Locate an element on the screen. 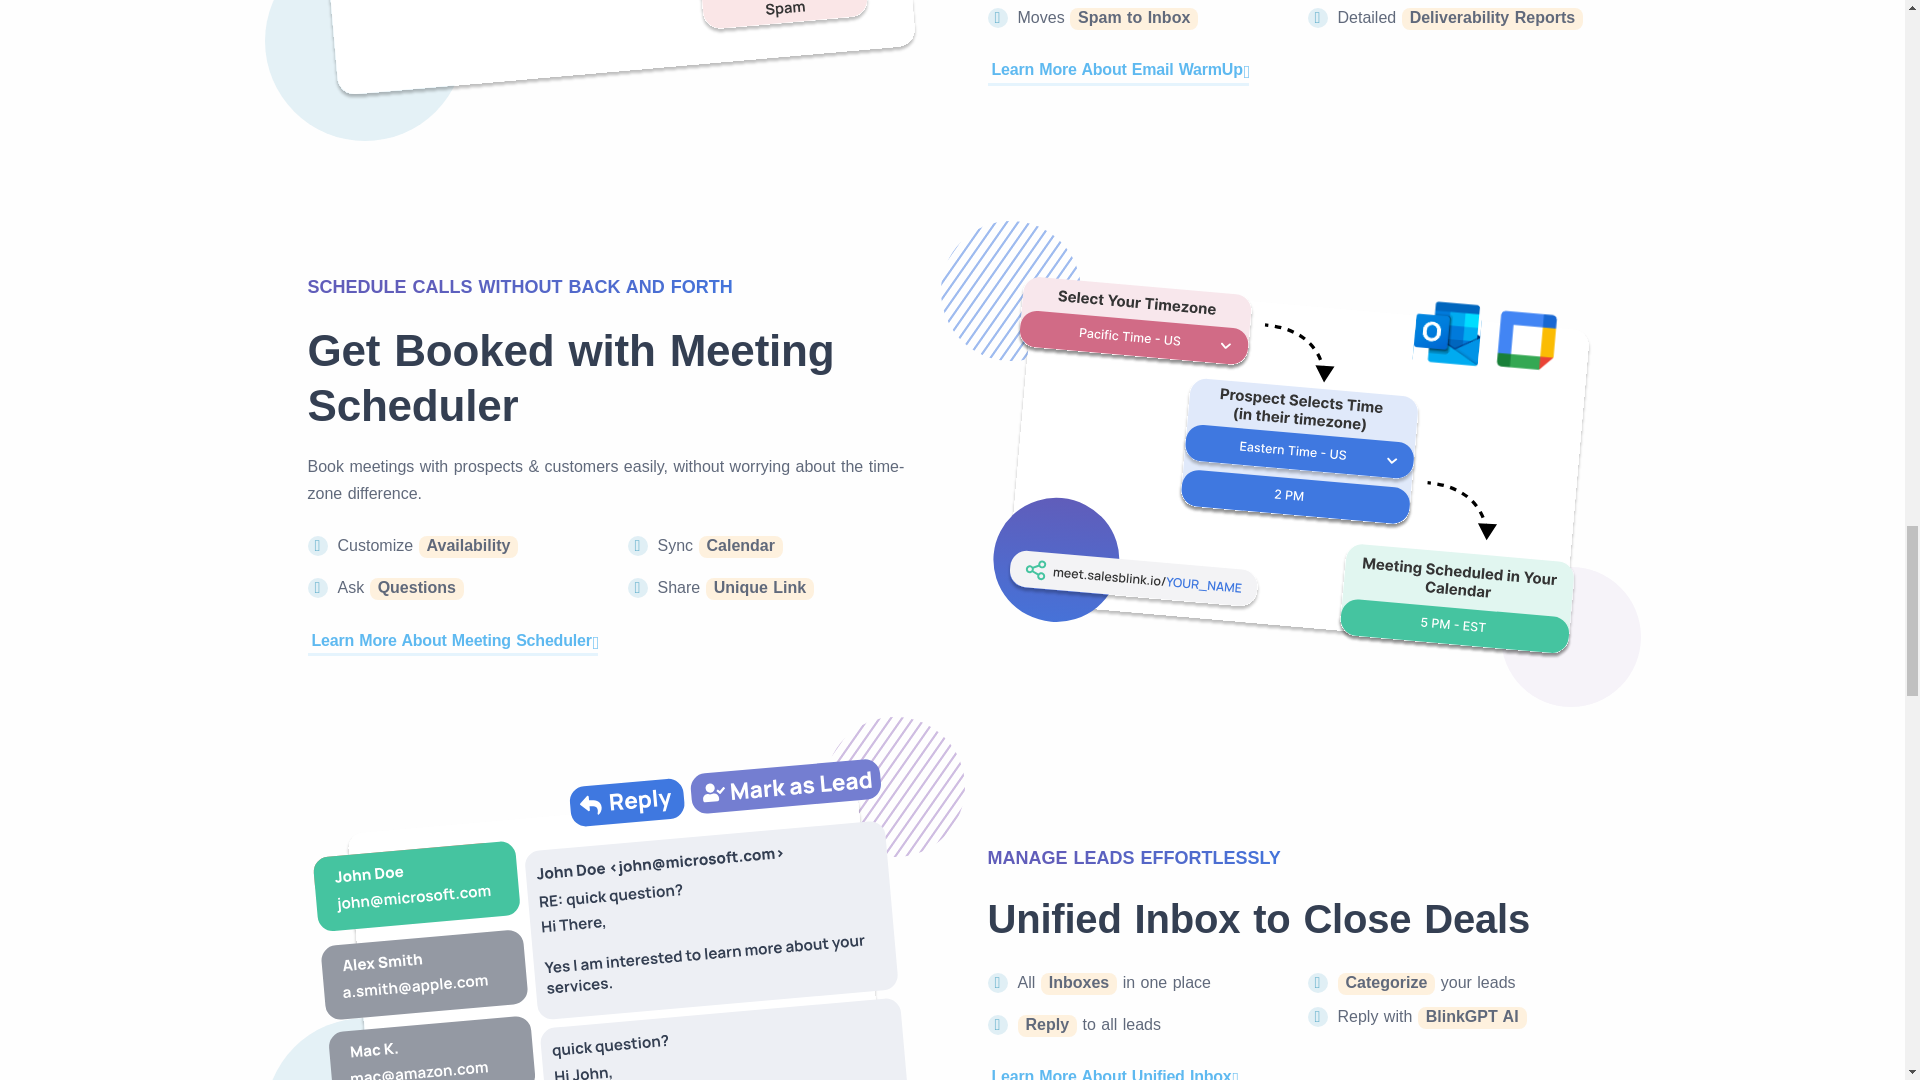 The height and width of the screenshot is (1080, 1920). Learn More About Unified Inbox is located at coordinates (1113, 1071).